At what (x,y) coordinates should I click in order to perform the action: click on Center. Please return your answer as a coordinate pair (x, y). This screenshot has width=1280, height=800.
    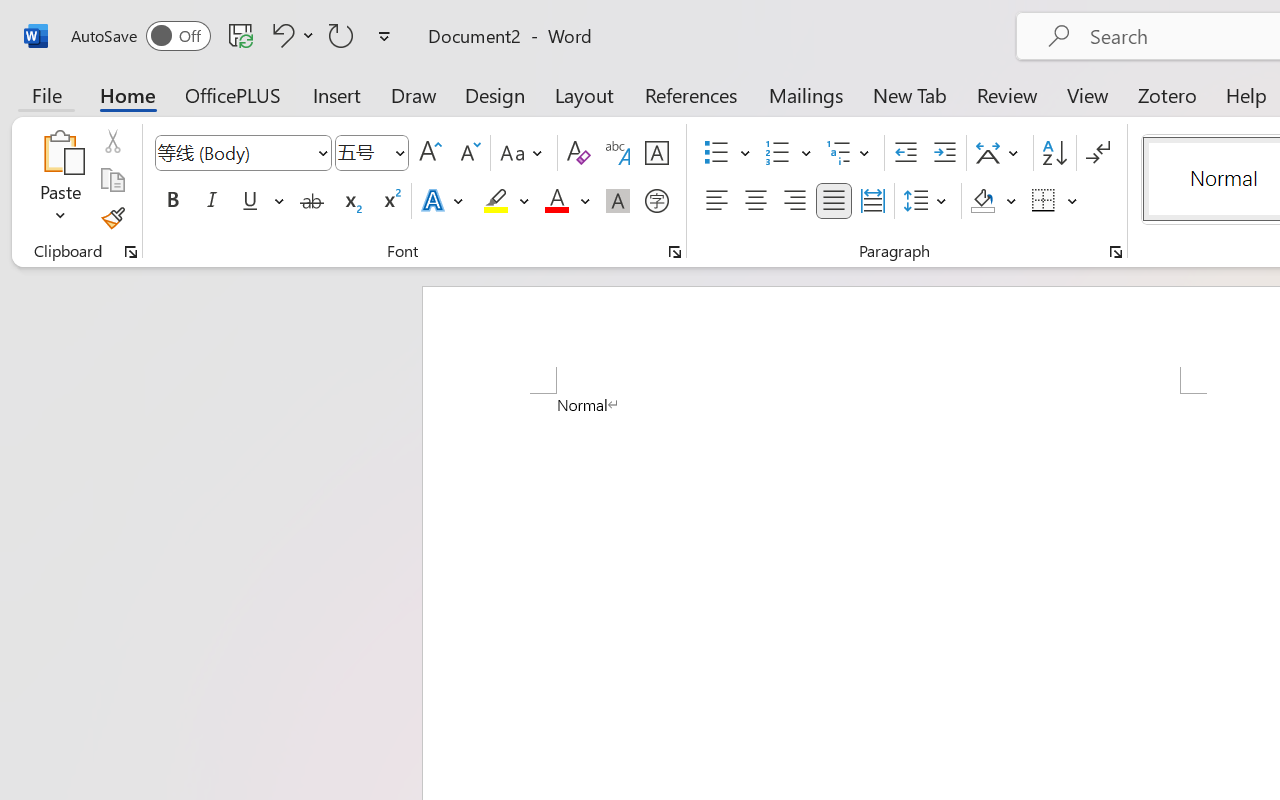
    Looking at the image, I should click on (756, 201).